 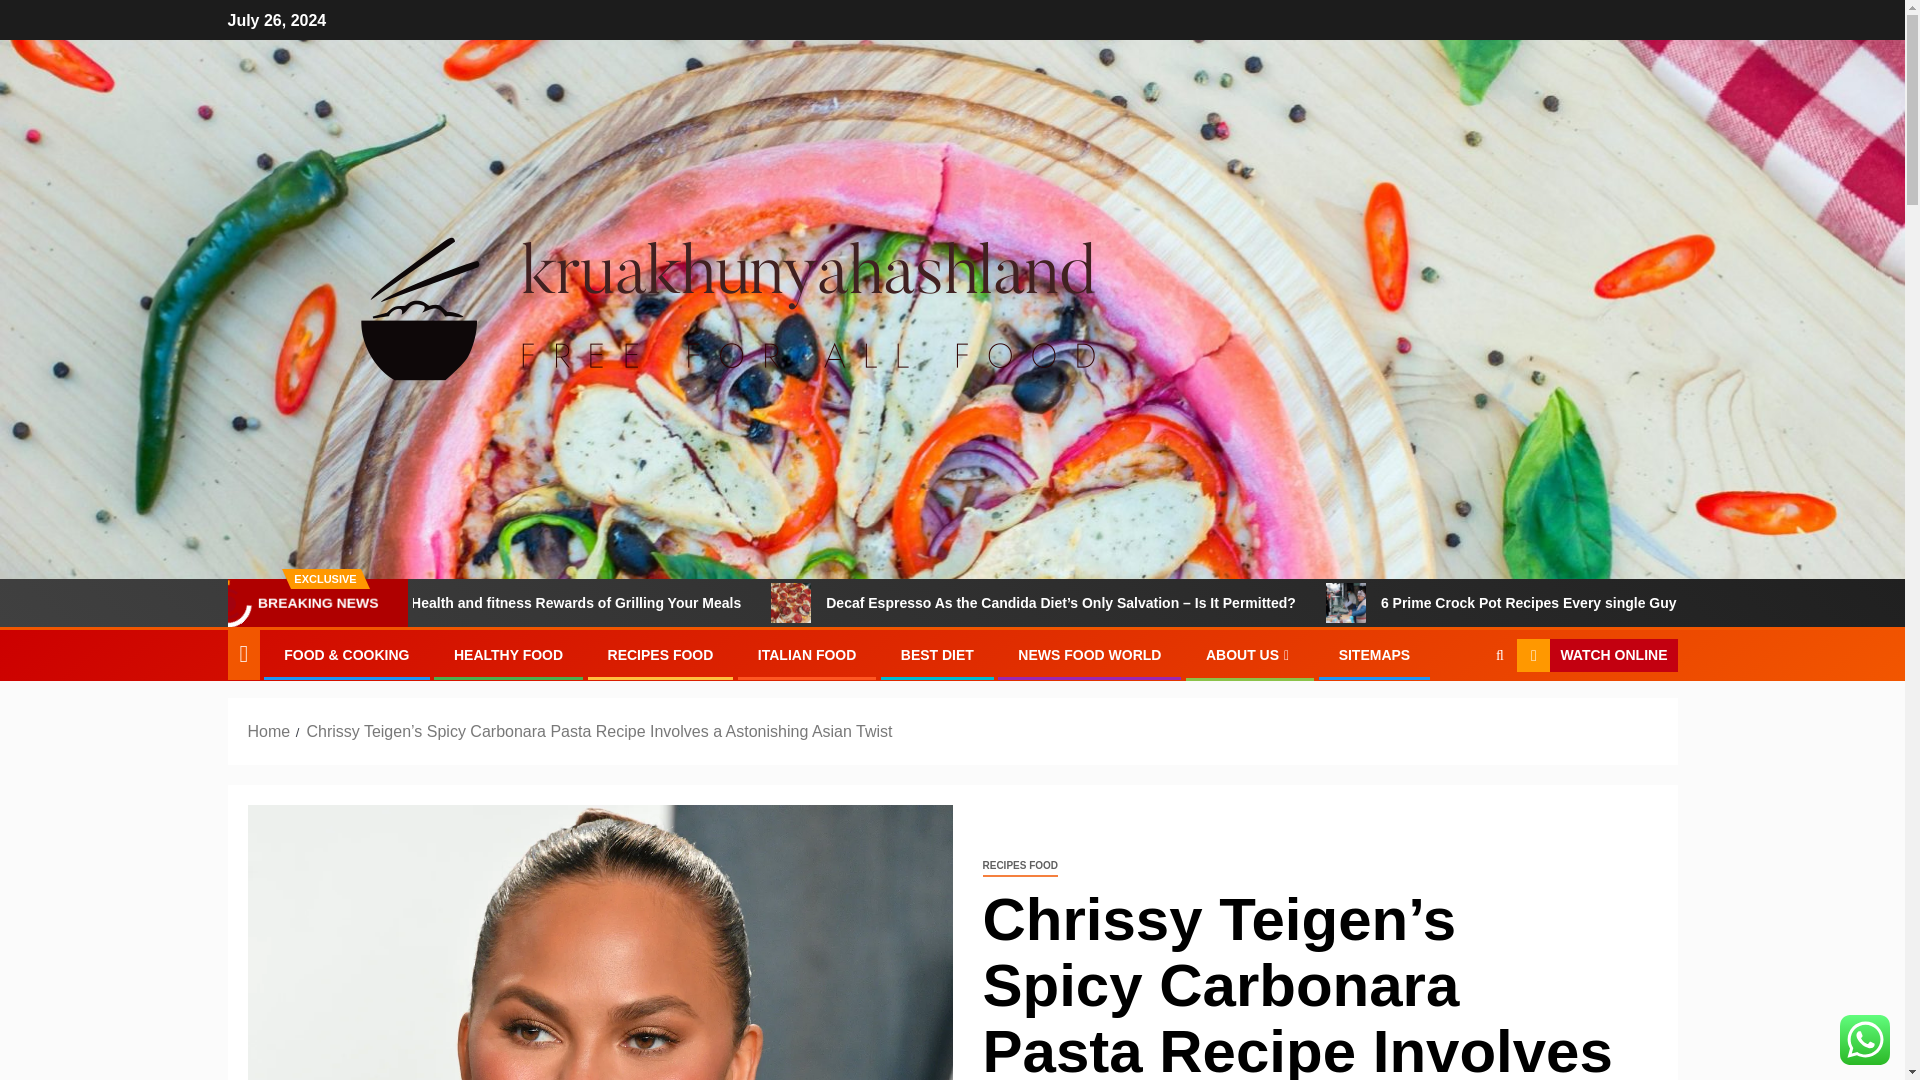 What do you see at coordinates (1019, 866) in the screenshot?
I see `RECIPES FOOD` at bounding box center [1019, 866].